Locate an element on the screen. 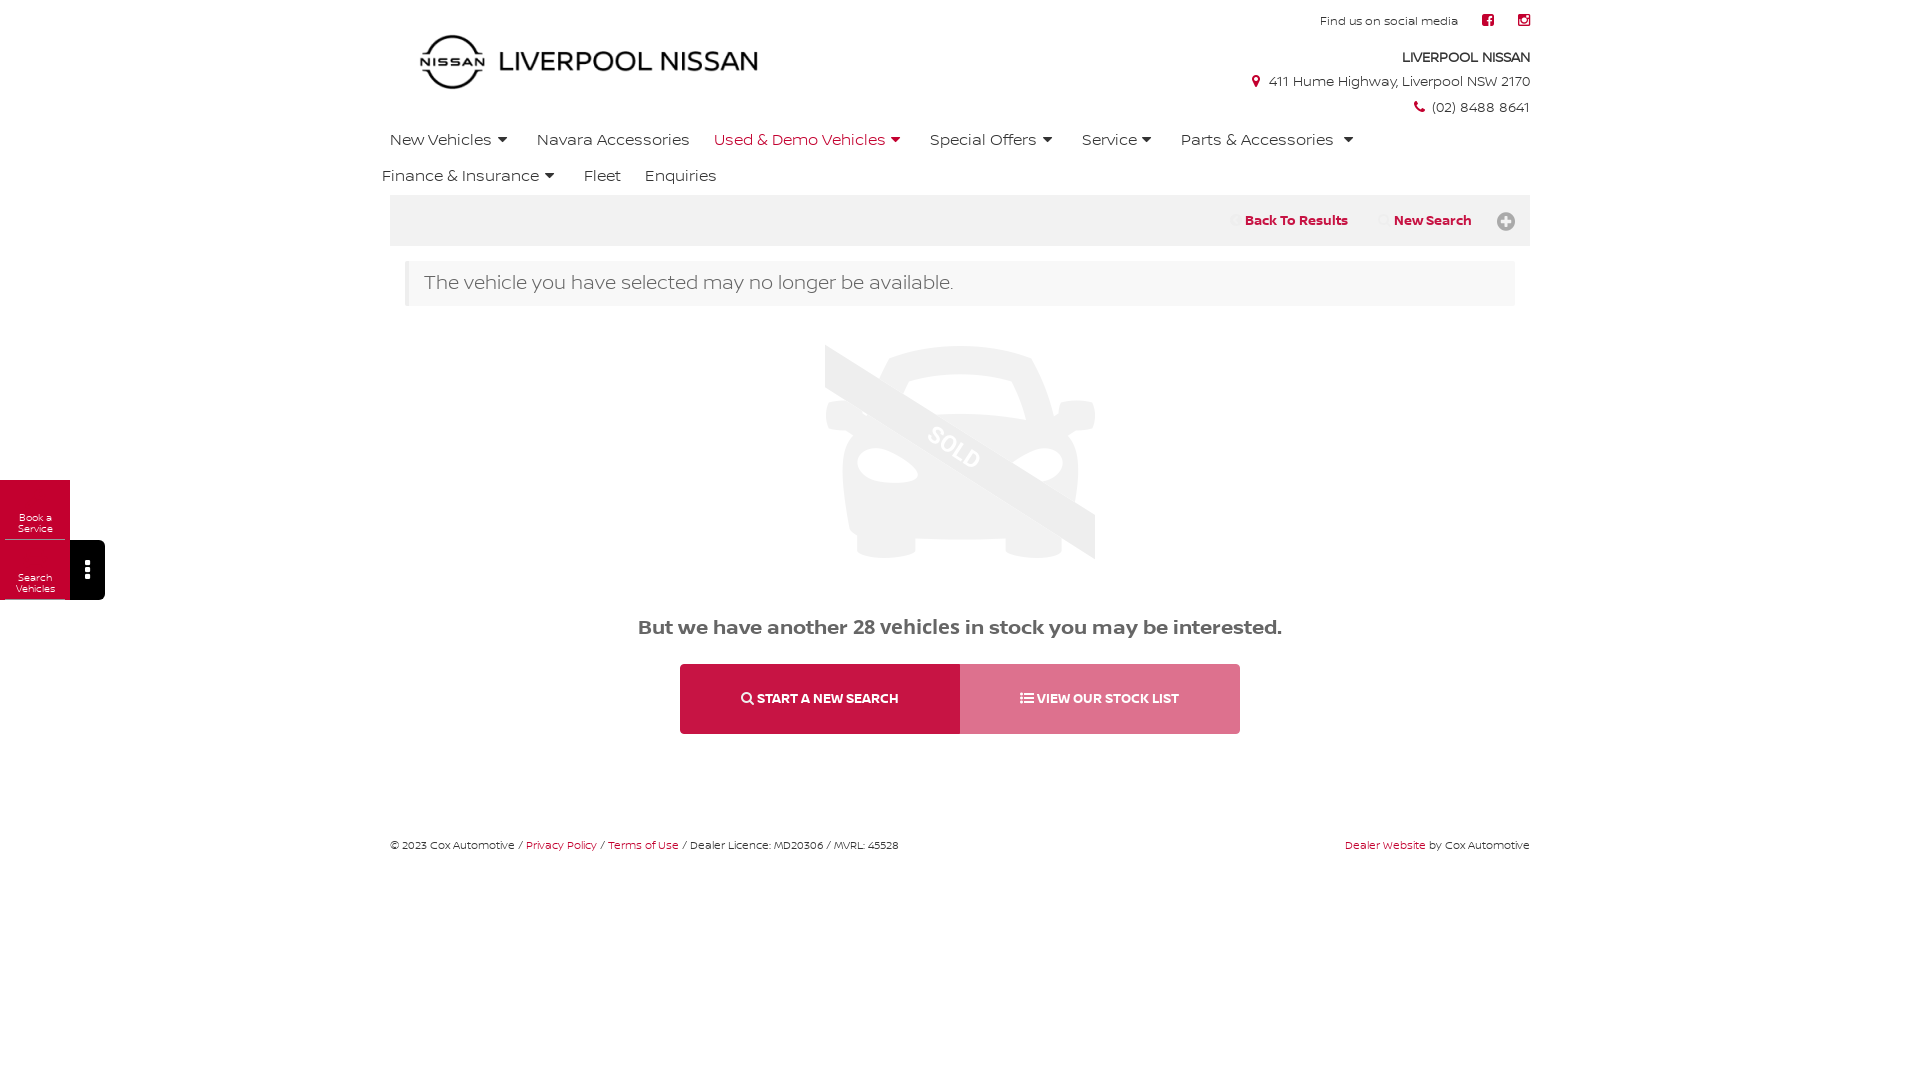 This screenshot has height=1080, width=1920. Used & Demo Vehicles is located at coordinates (810, 141).